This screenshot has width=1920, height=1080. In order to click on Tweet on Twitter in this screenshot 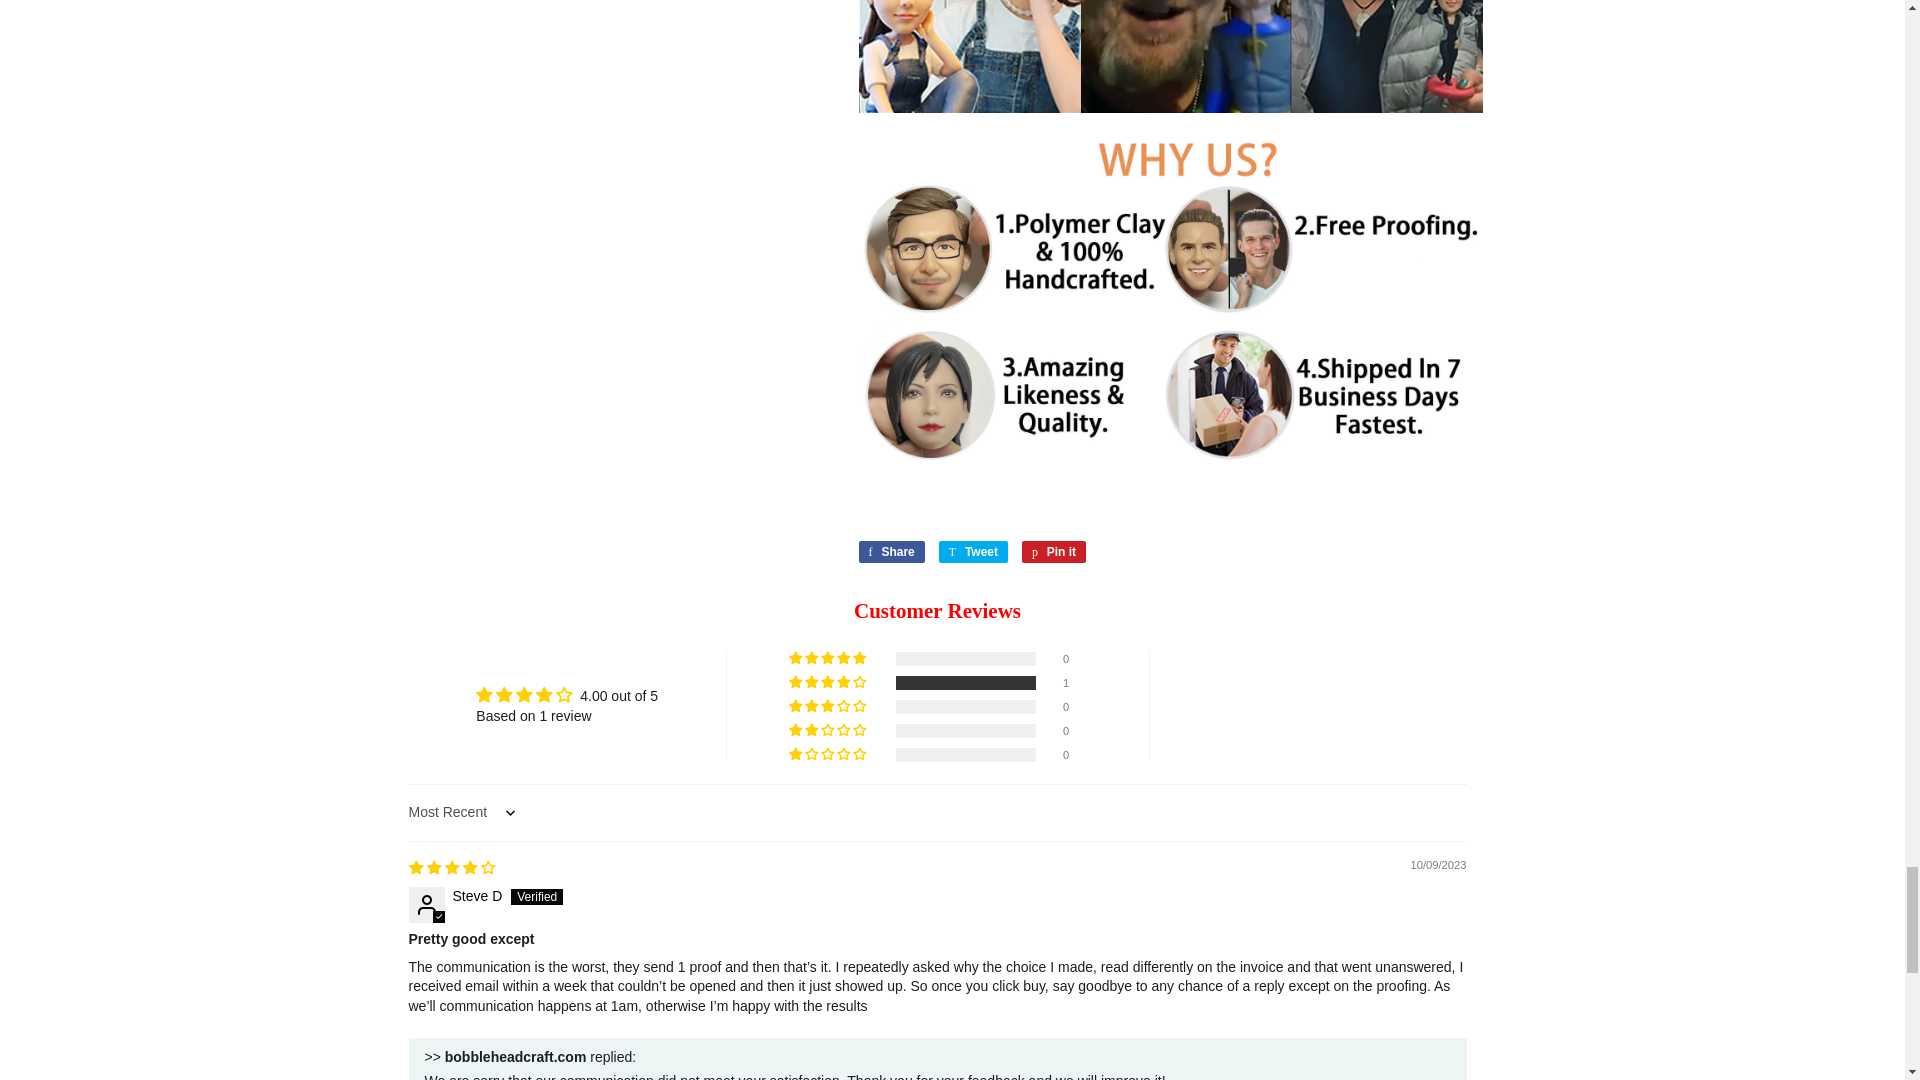, I will do `click(973, 552)`.